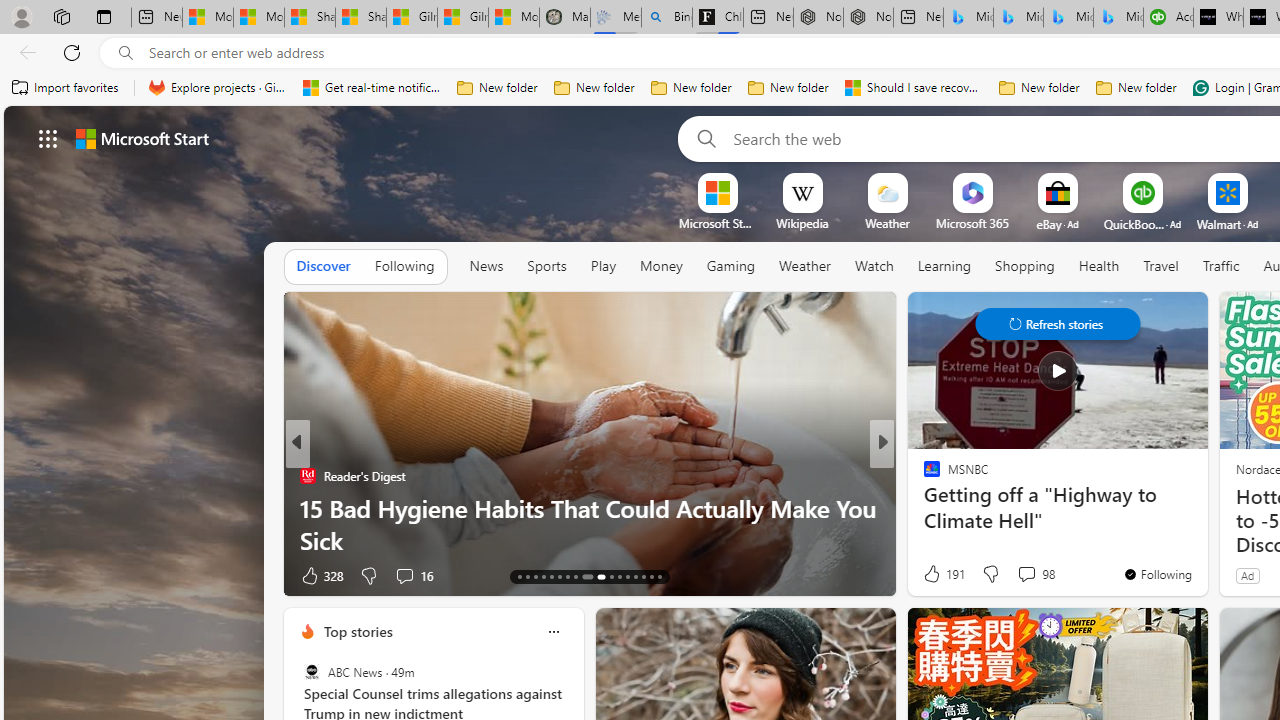  What do you see at coordinates (972, 223) in the screenshot?
I see `Microsoft 365` at bounding box center [972, 223].